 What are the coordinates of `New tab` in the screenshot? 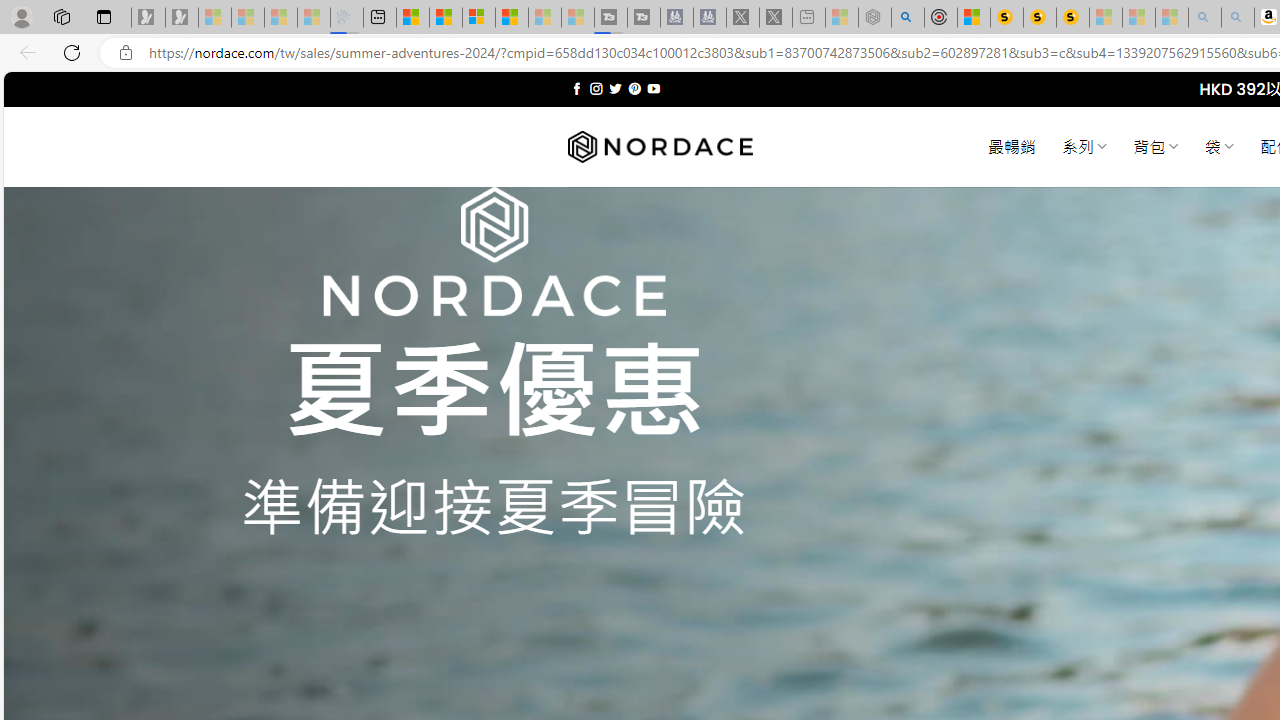 It's located at (379, 18).